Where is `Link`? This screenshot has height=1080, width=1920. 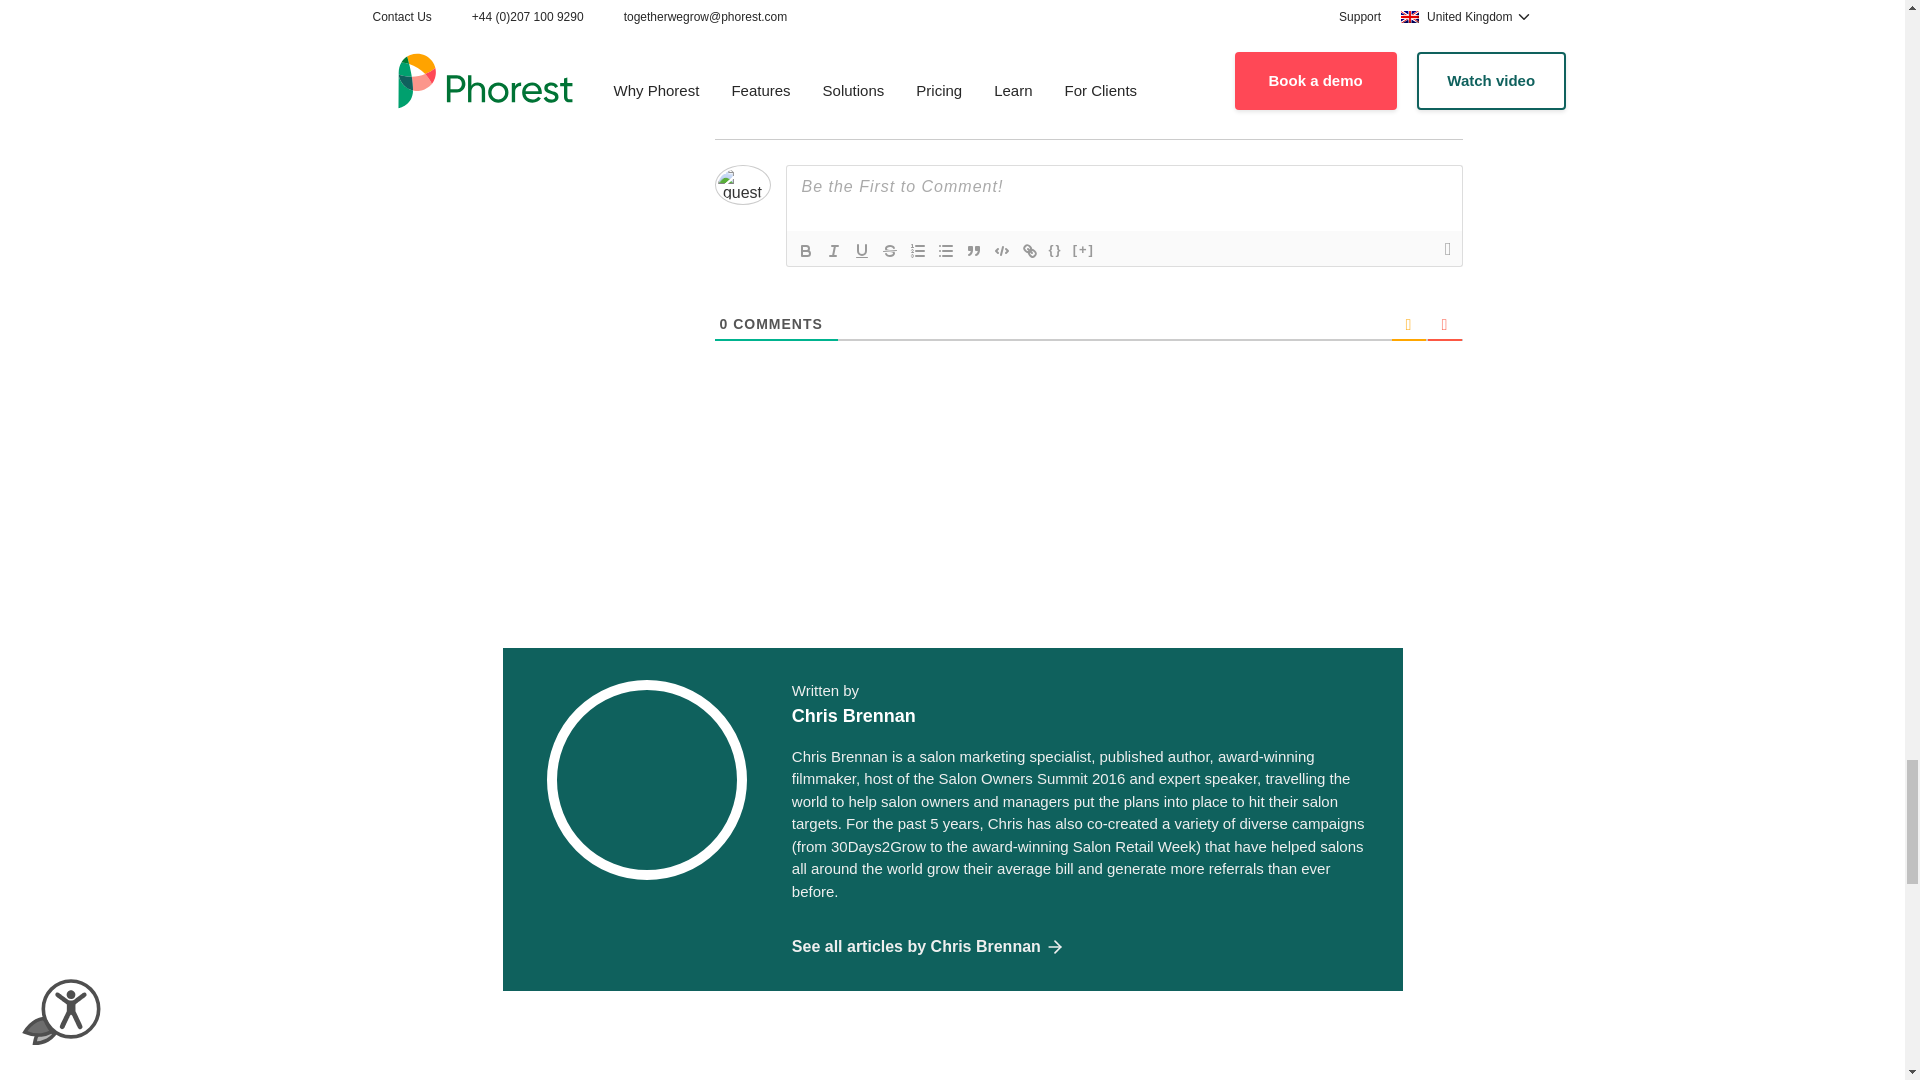 Link is located at coordinates (1030, 250).